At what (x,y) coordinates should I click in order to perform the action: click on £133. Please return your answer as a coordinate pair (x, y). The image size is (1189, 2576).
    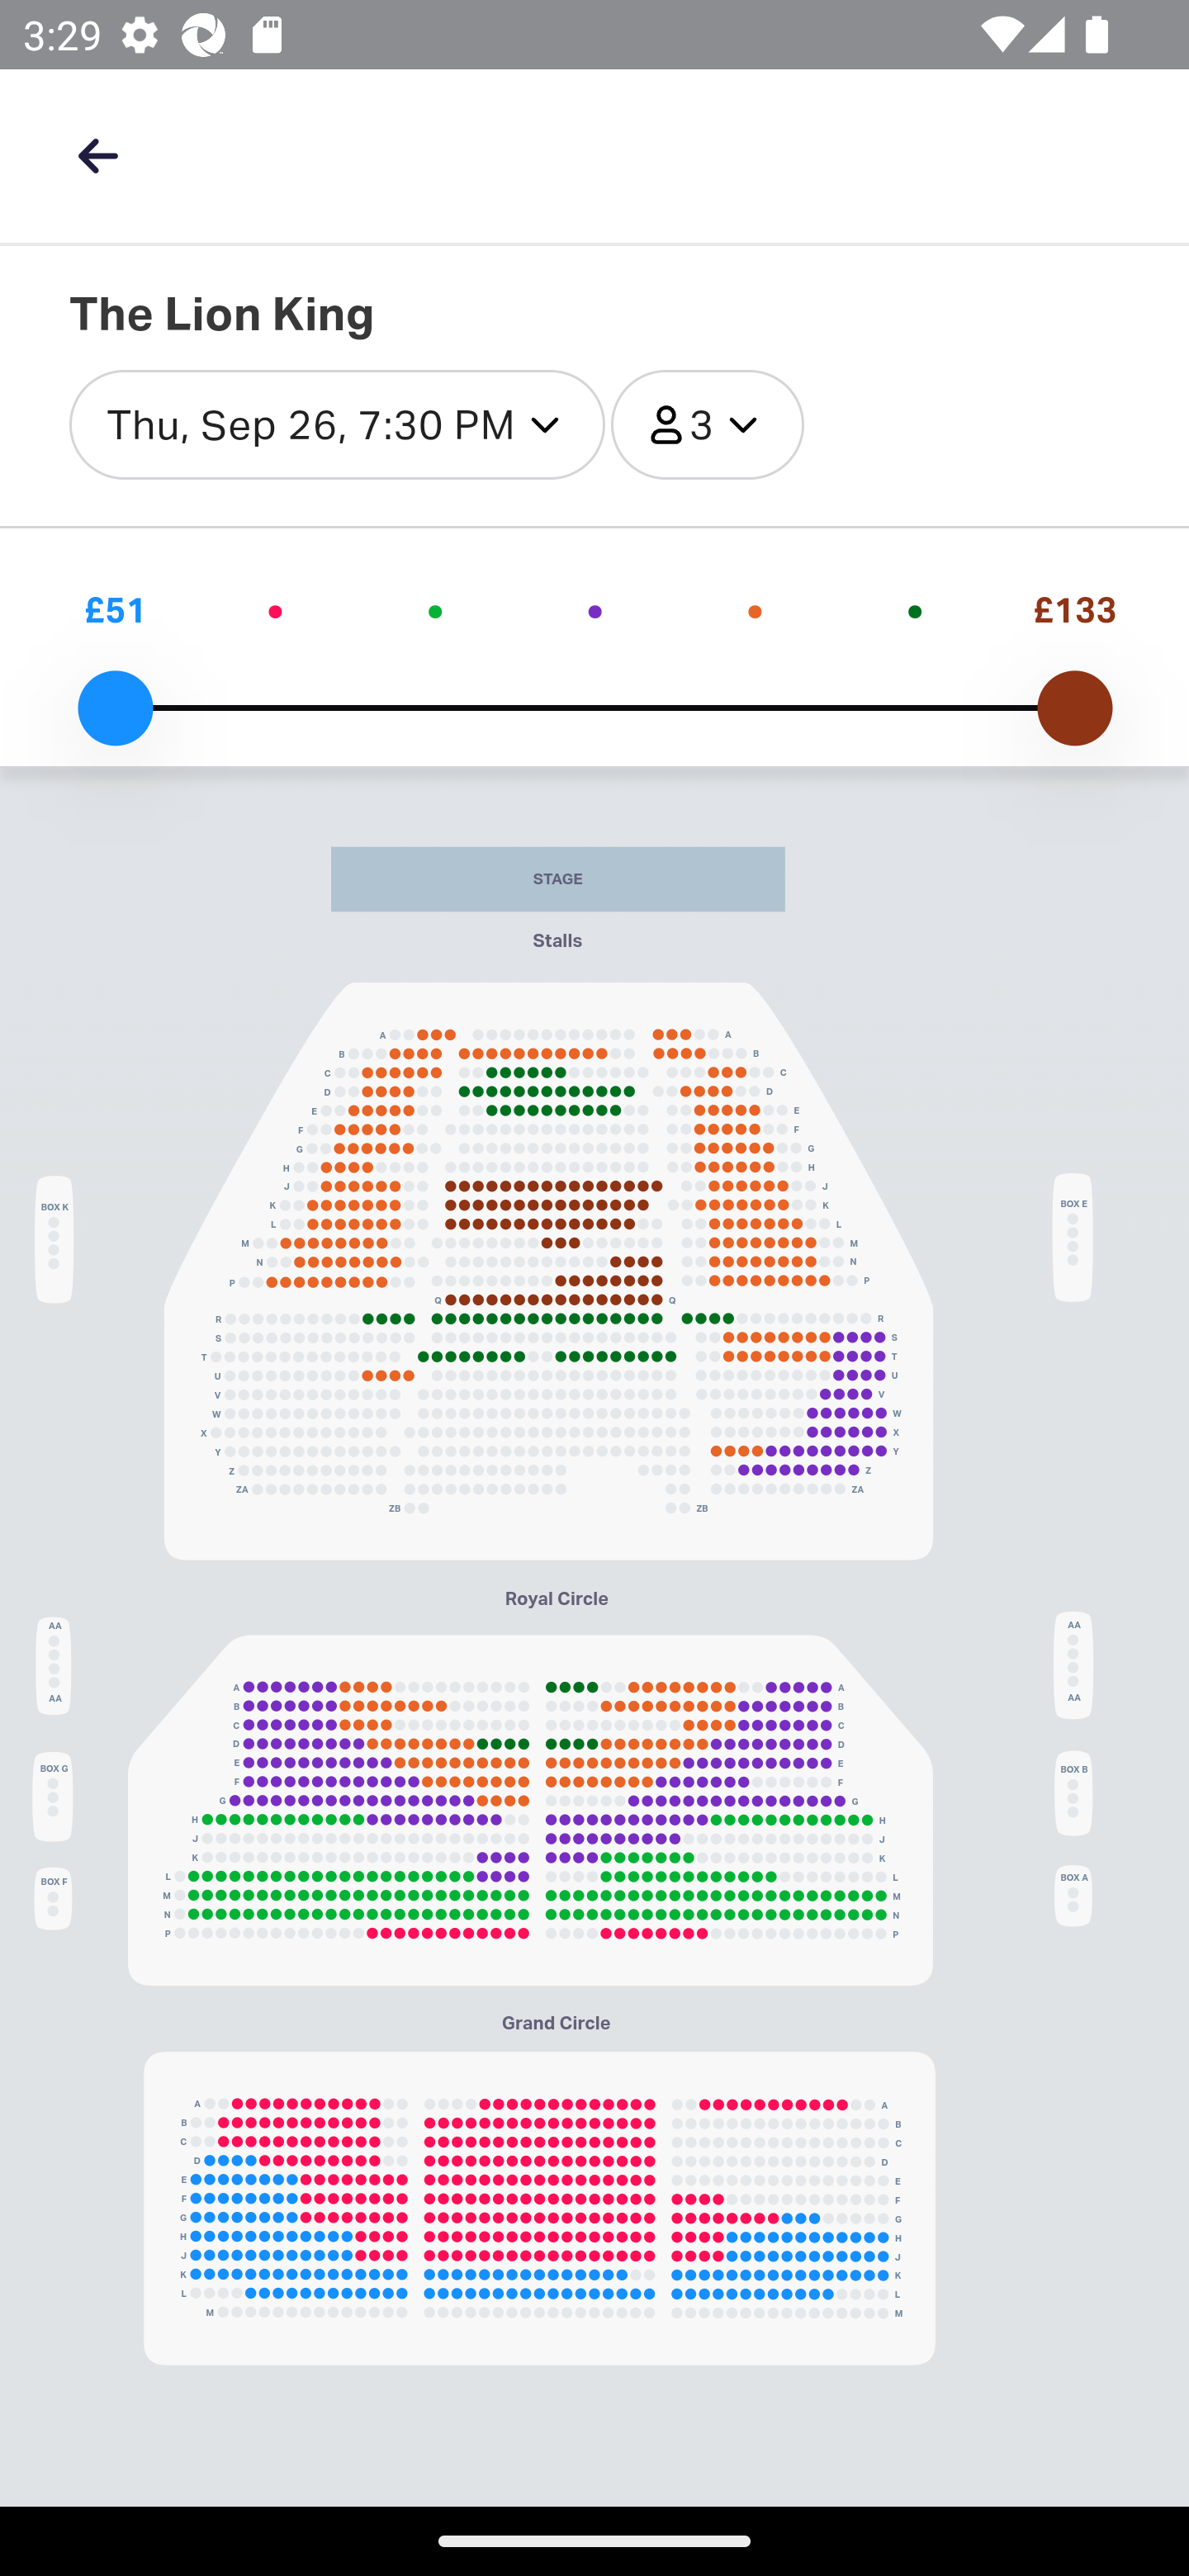
    Looking at the image, I should click on (1073, 609).